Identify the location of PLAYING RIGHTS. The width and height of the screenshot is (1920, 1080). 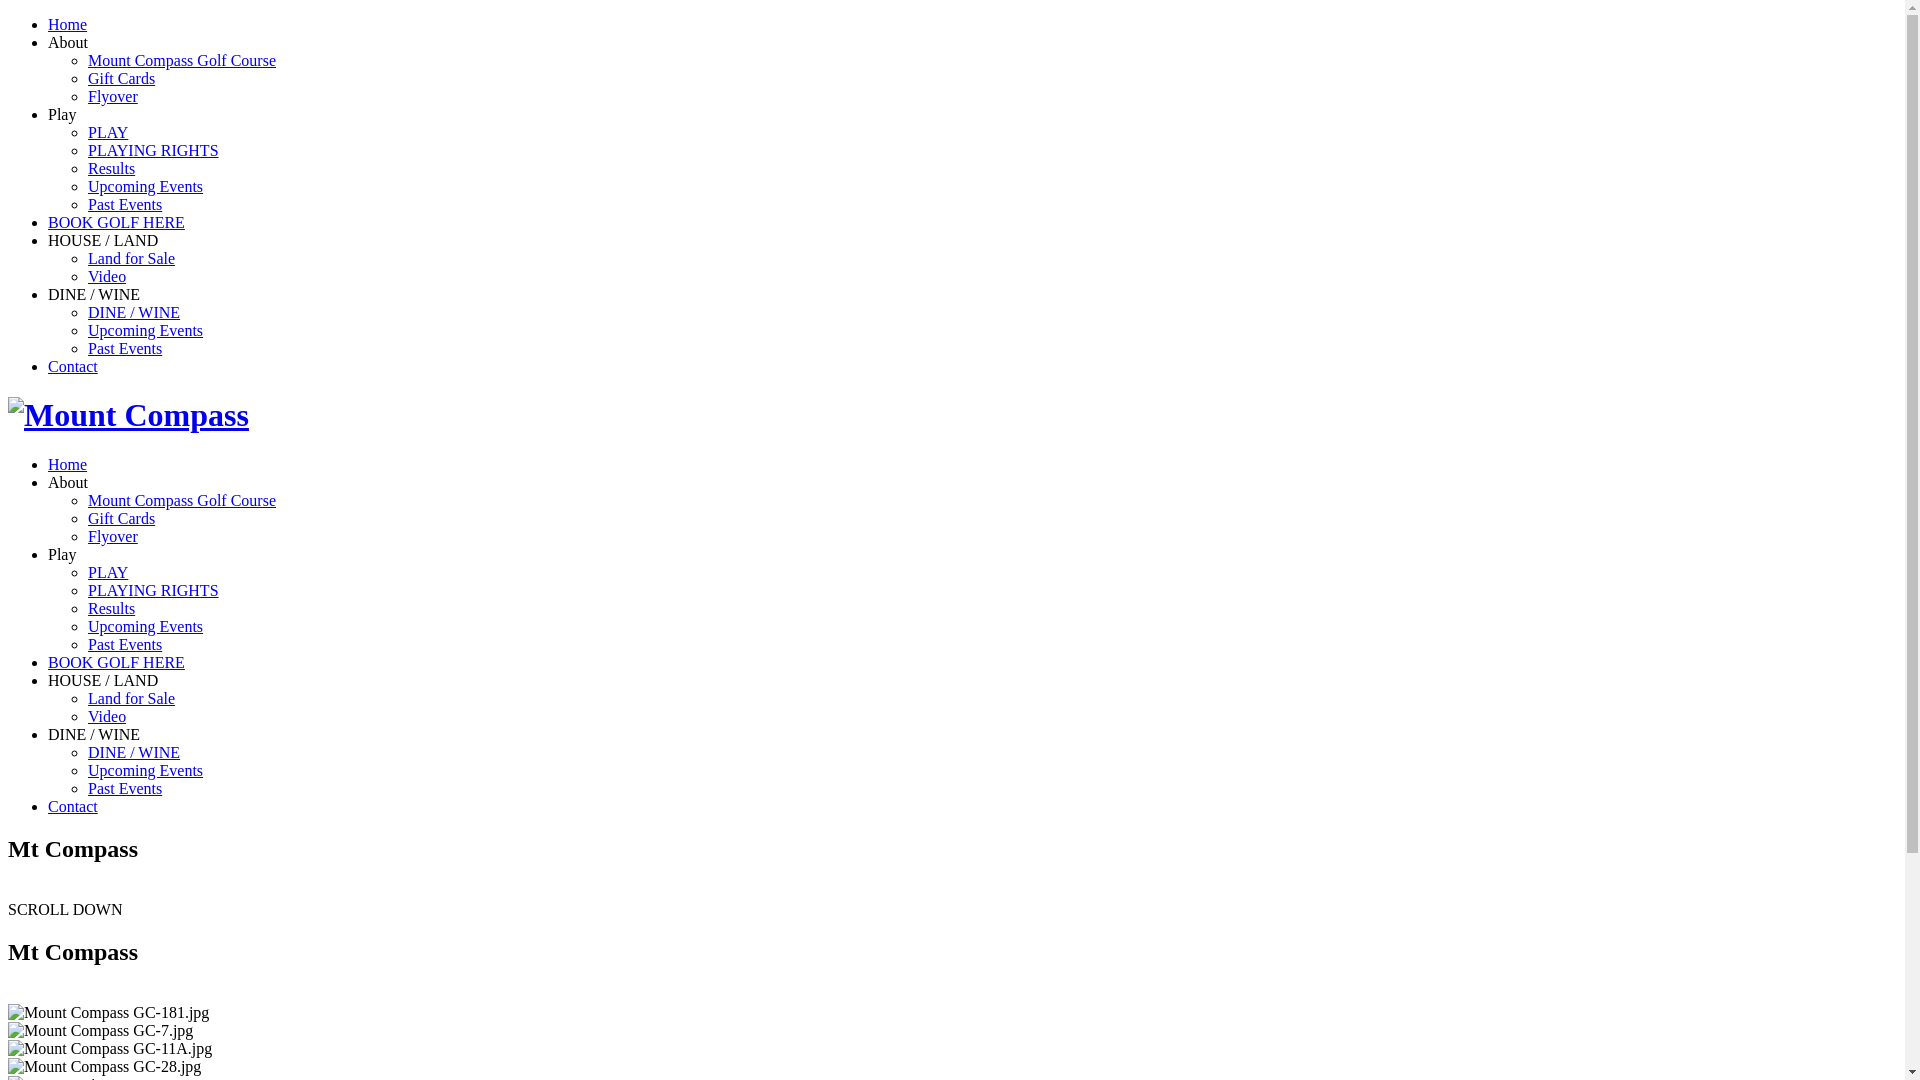
(154, 590).